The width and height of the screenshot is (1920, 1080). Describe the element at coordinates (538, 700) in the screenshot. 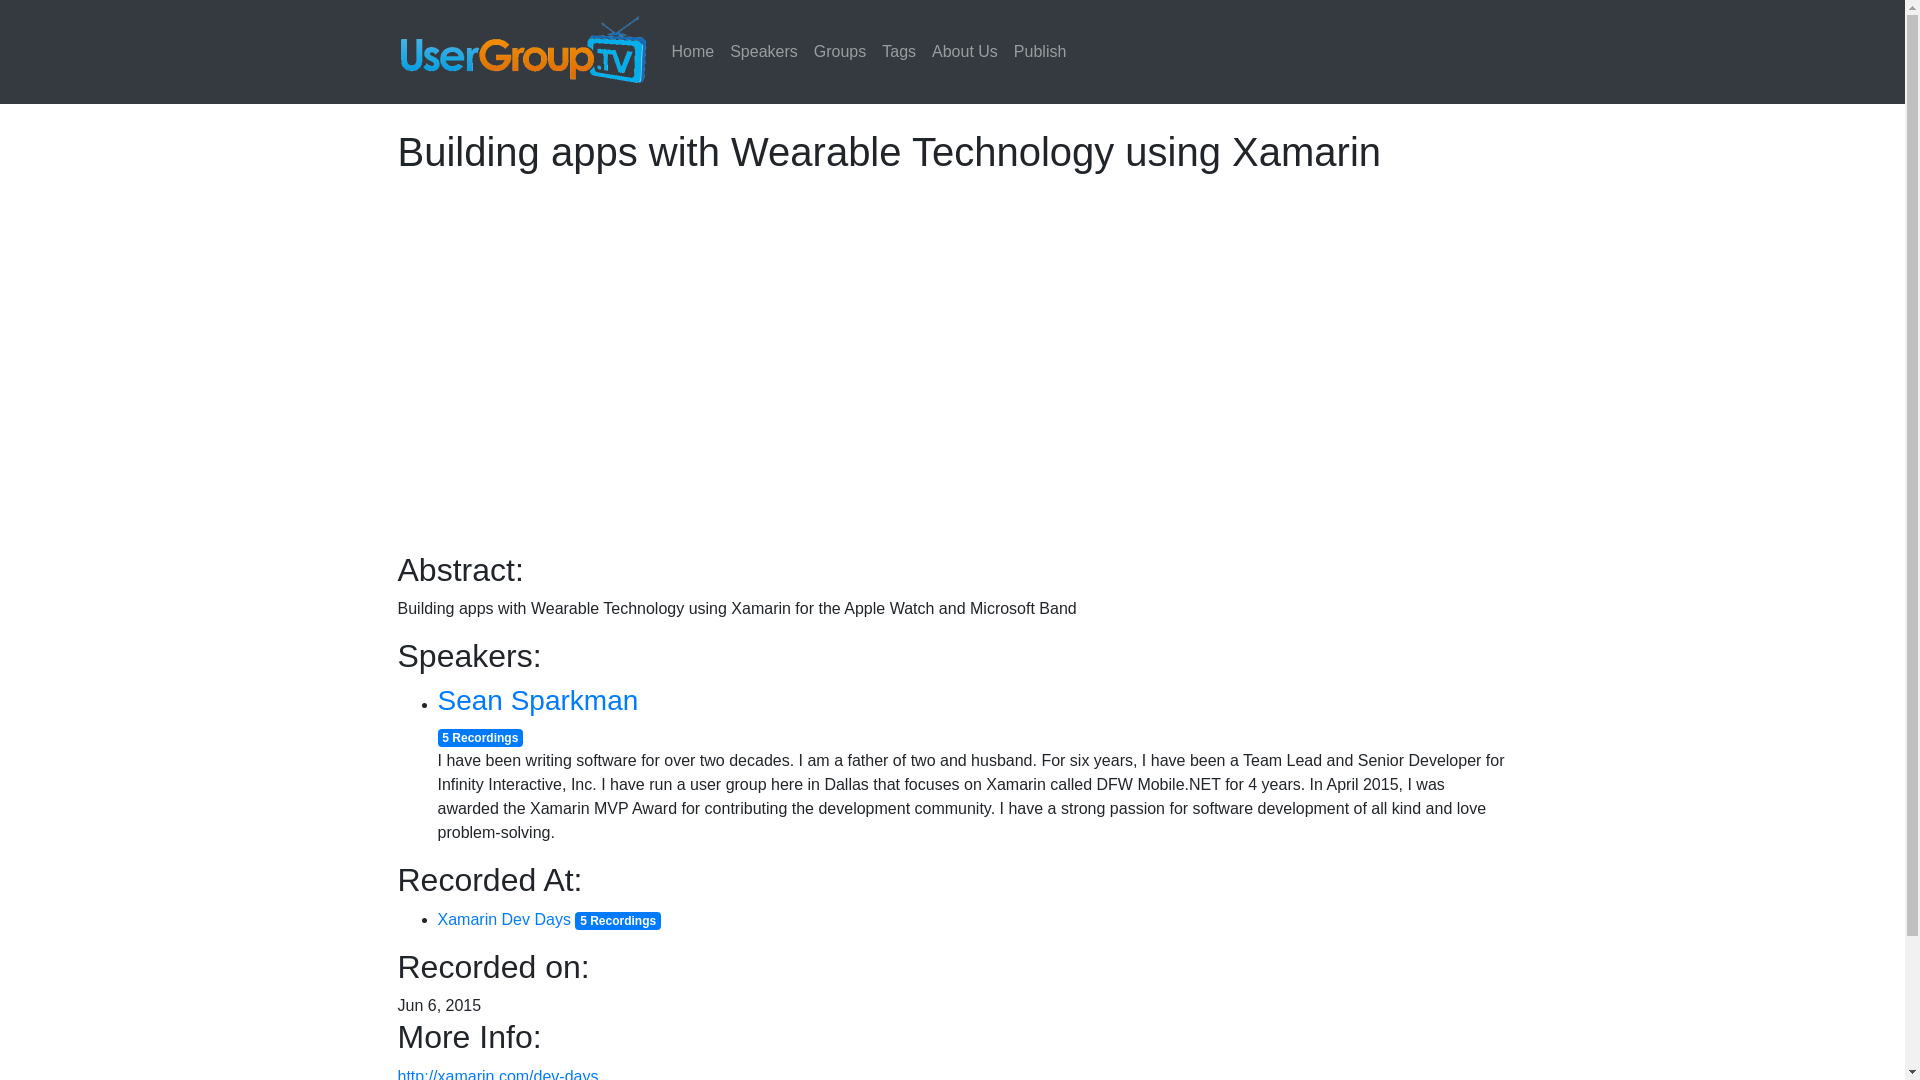

I see `Sean Sparkman` at that location.